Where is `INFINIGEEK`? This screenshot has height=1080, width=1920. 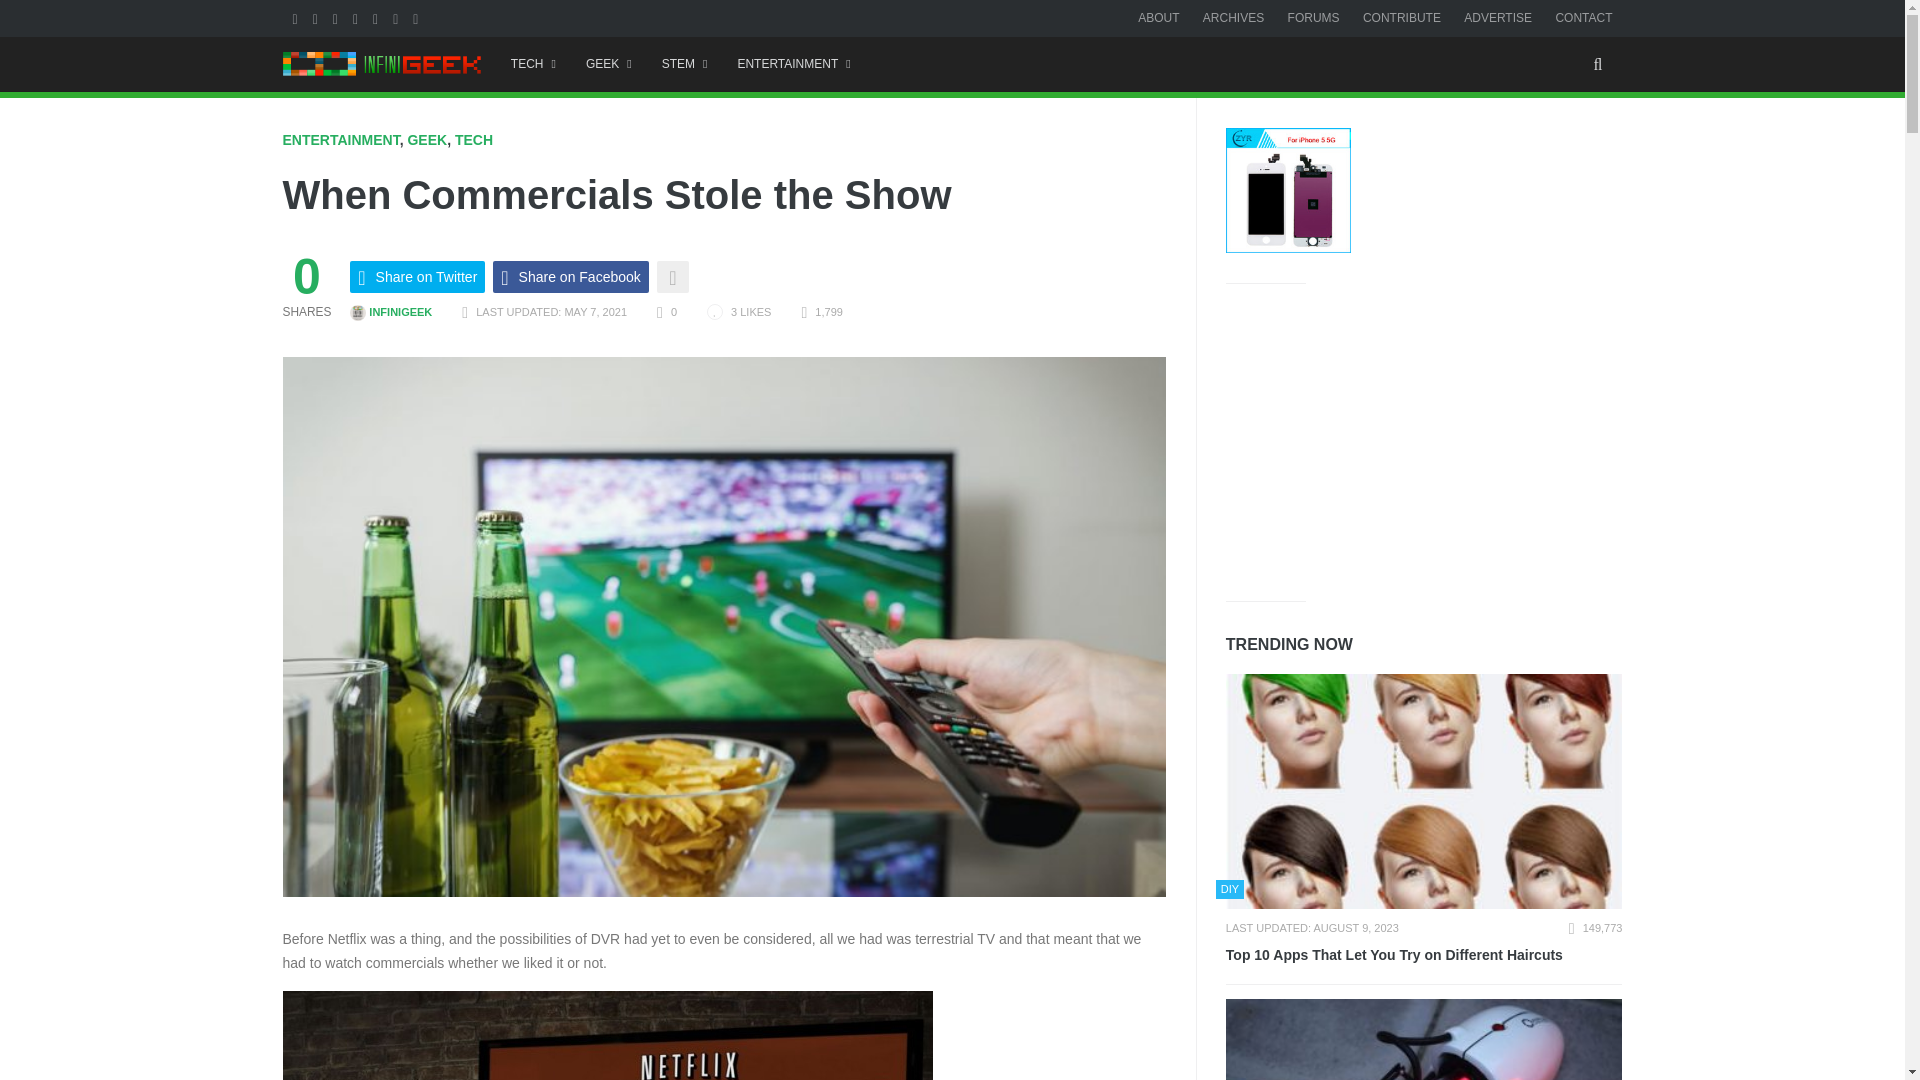 INFINIGEEK is located at coordinates (390, 311).